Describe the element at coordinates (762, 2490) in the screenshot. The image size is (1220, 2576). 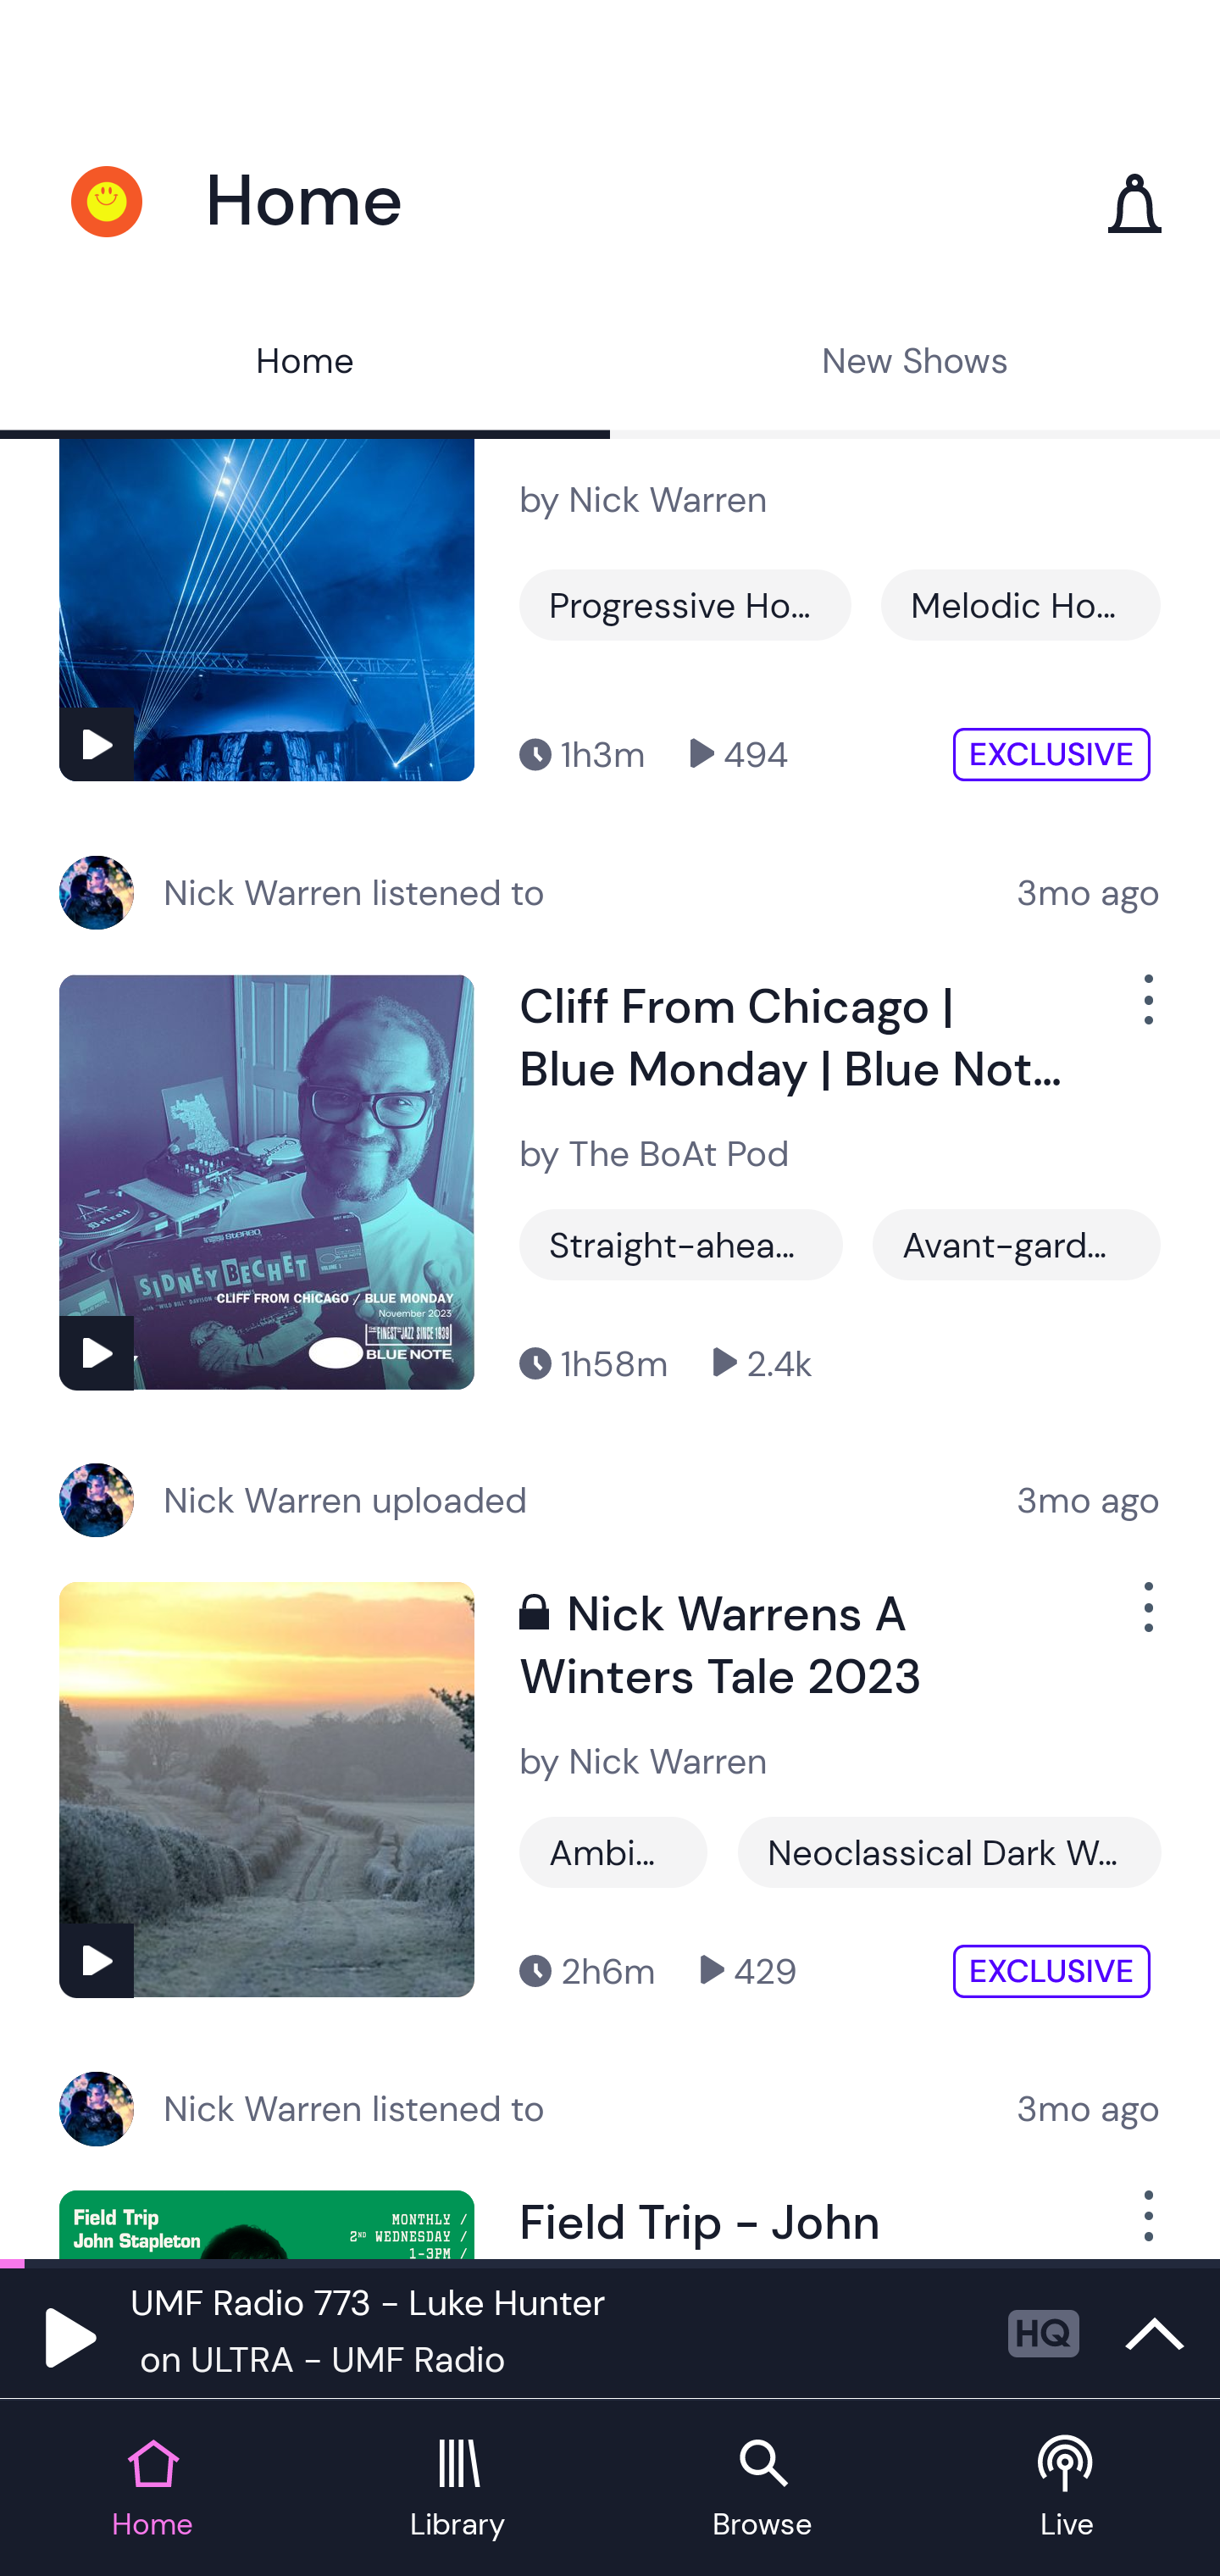
I see `Browse tab Browse` at that location.